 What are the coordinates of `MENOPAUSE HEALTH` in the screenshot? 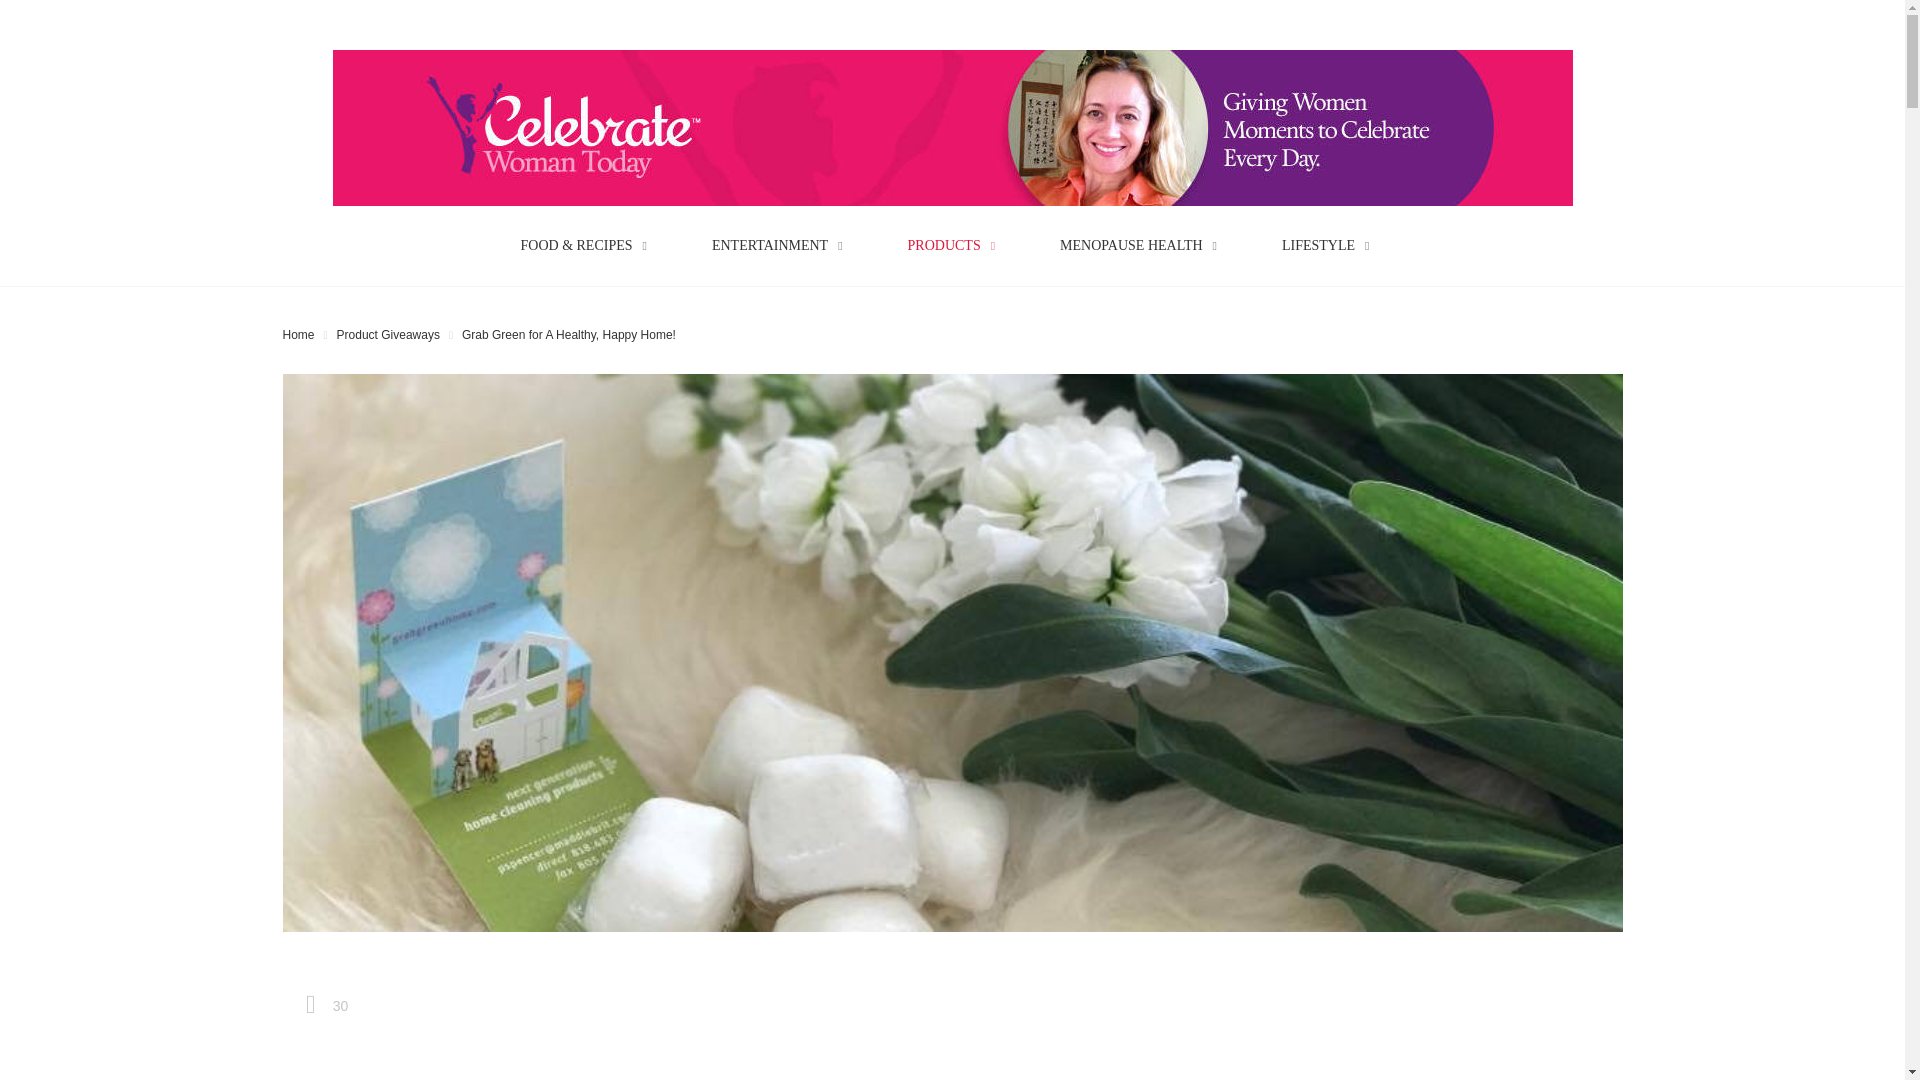 It's located at (1146, 245).